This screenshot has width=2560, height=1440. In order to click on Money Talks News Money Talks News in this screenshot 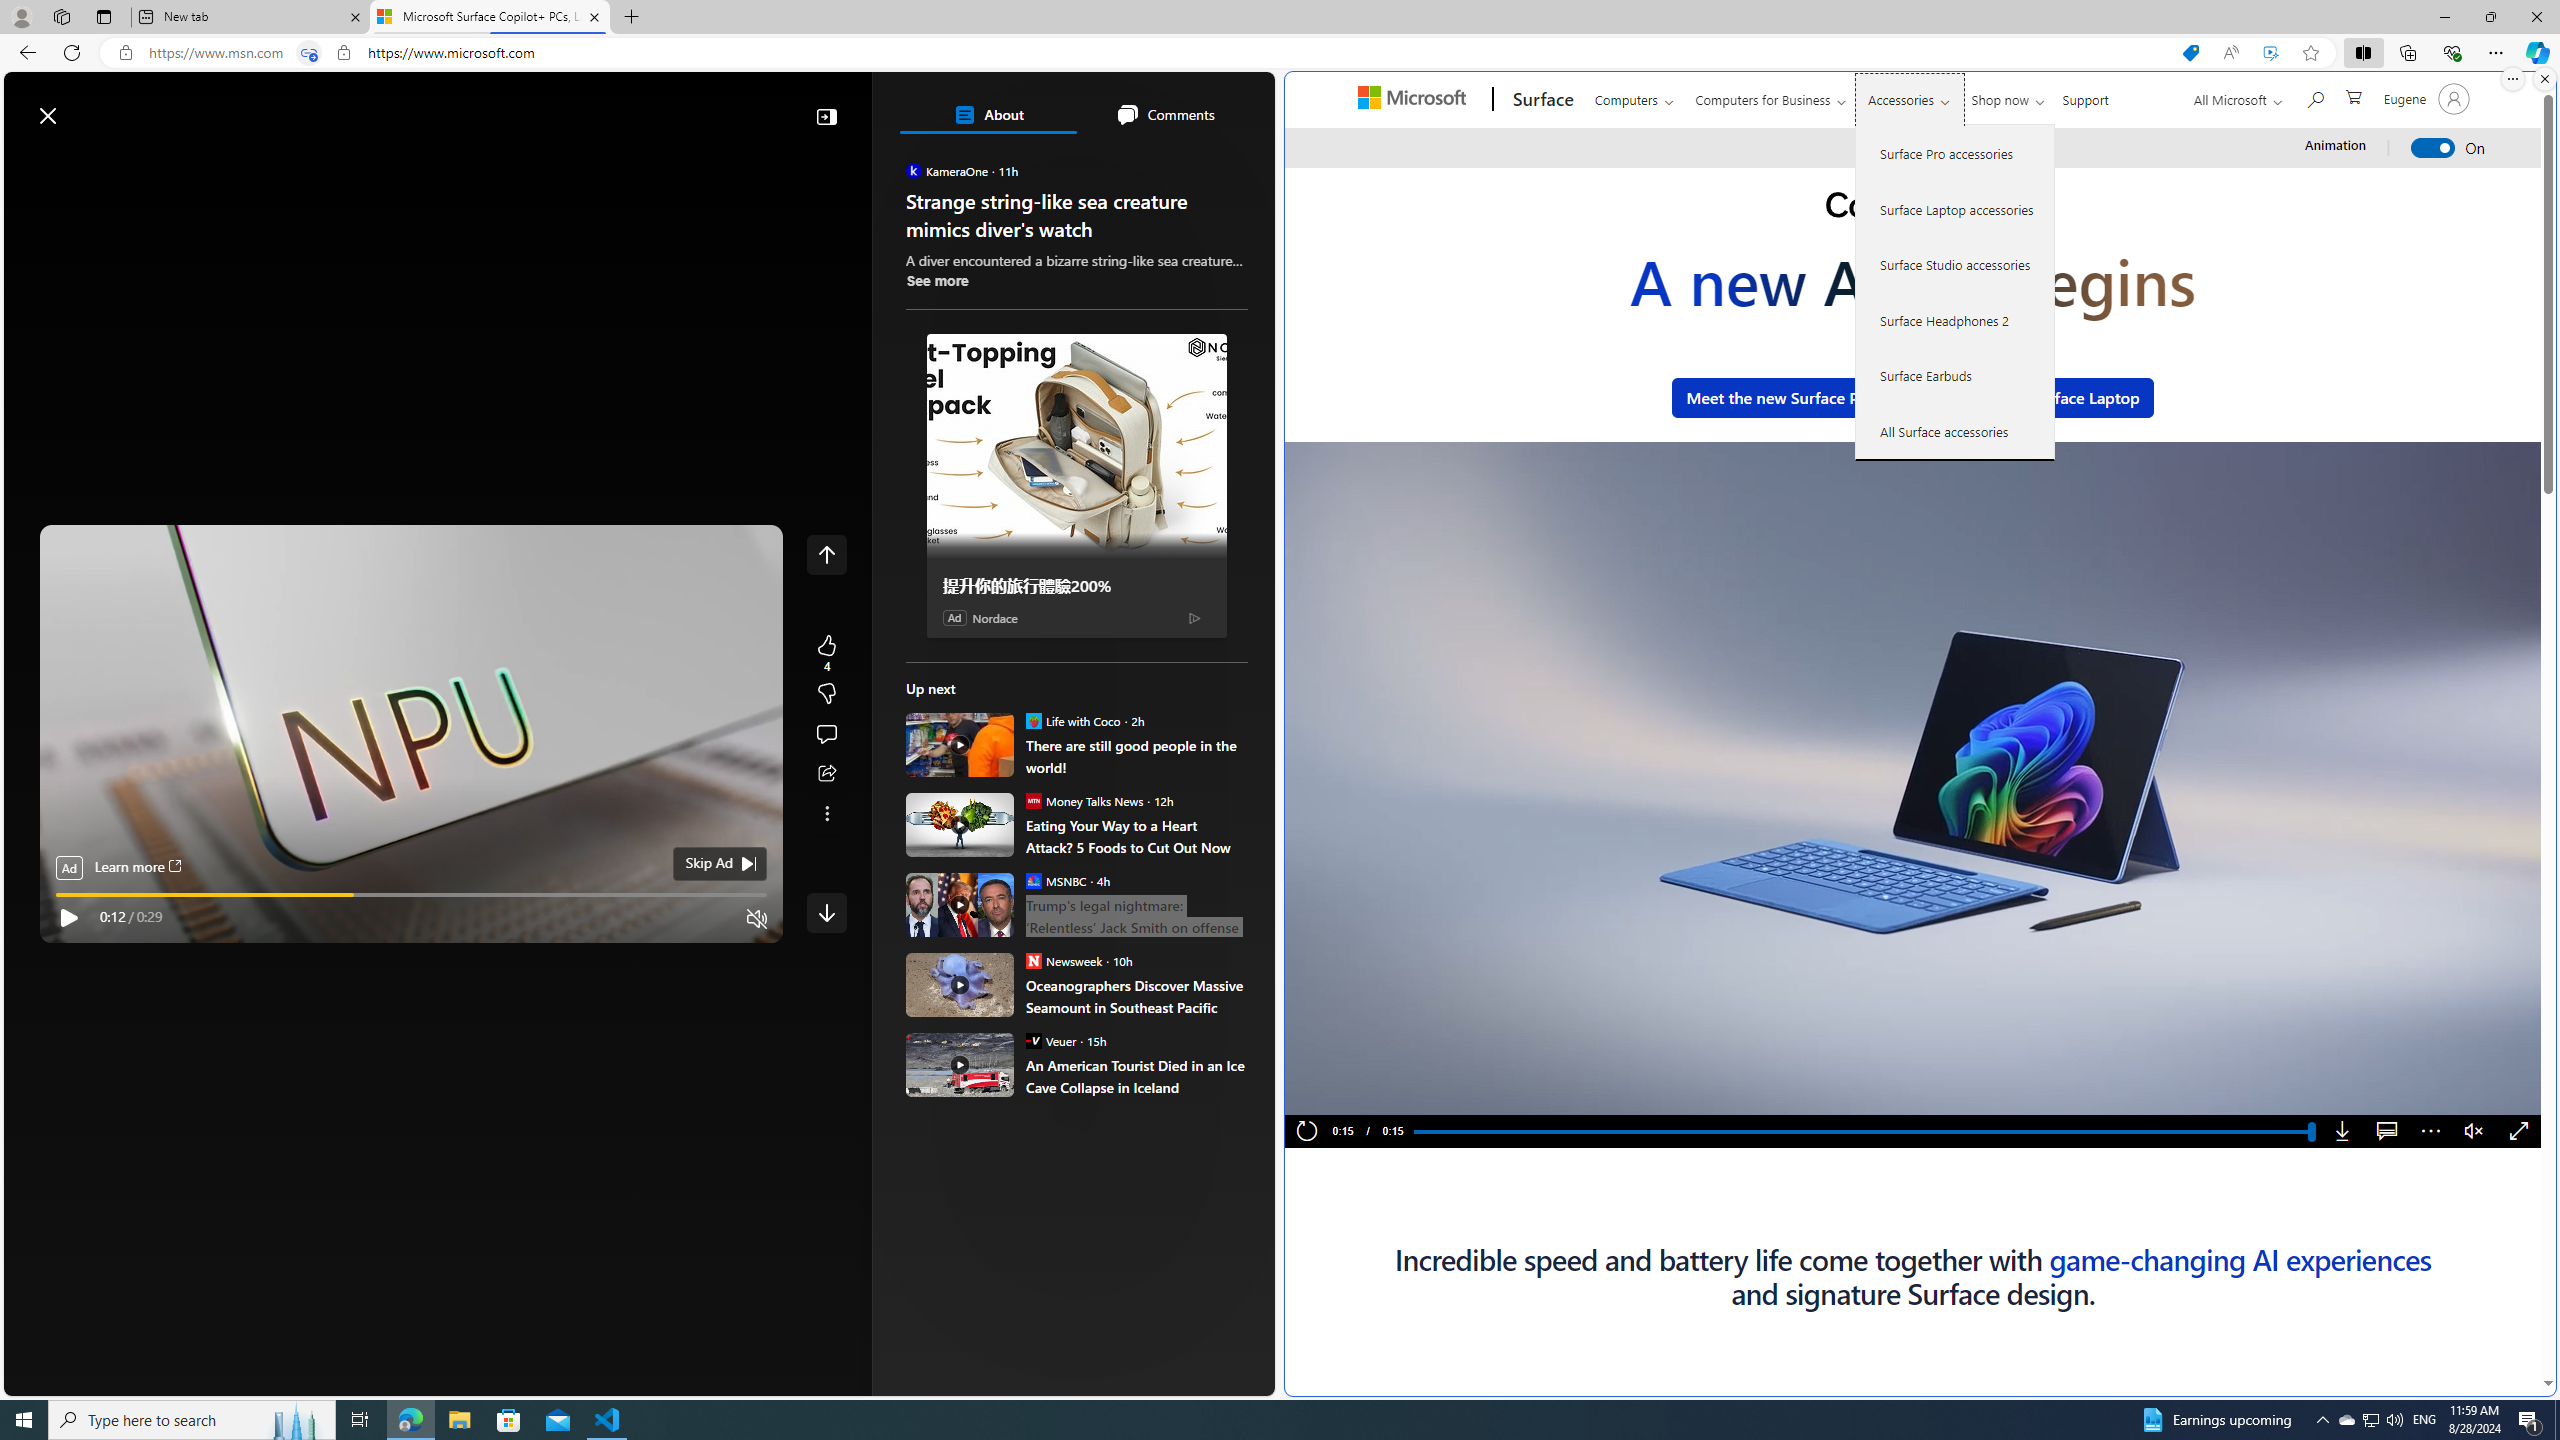, I will do `click(1084, 800)`.